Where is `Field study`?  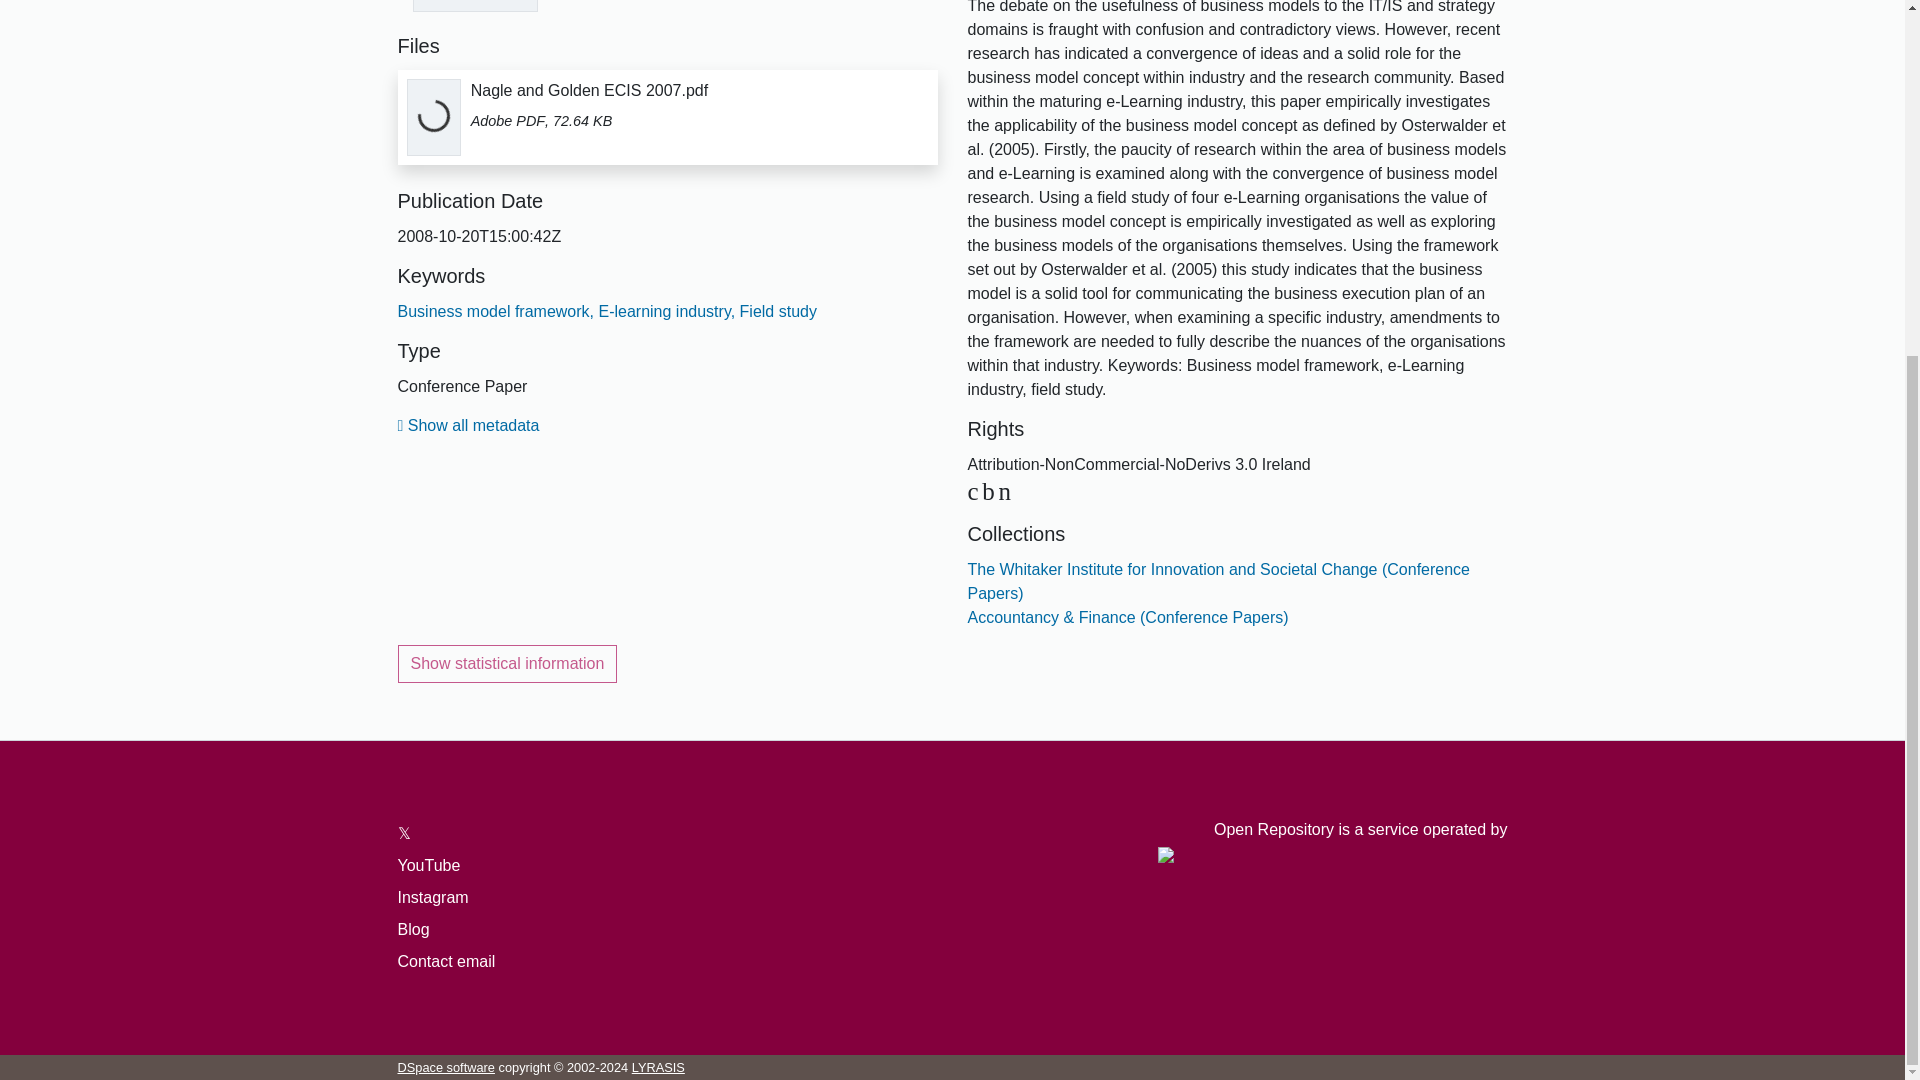
Field study is located at coordinates (776, 311).